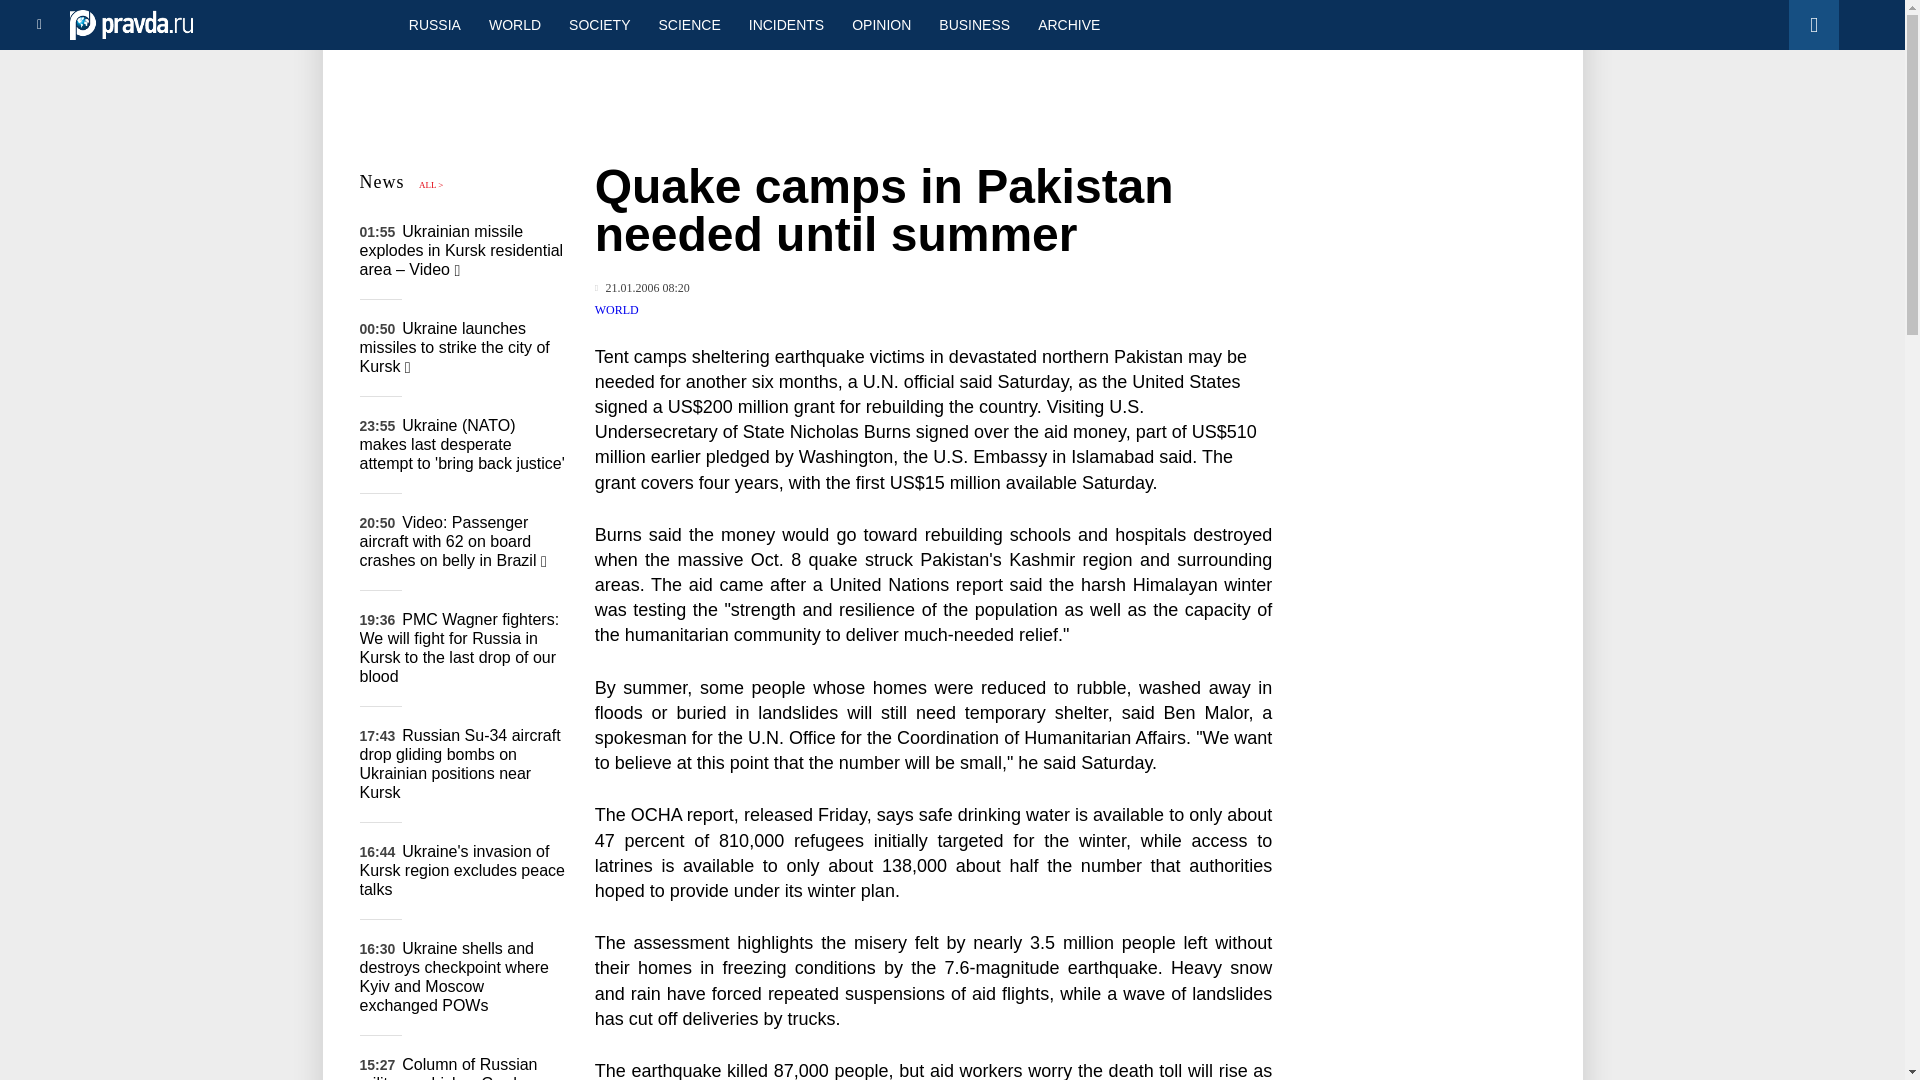 This screenshot has width=1920, height=1080. What do you see at coordinates (786, 24) in the screenshot?
I see `INCIDENTS` at bounding box center [786, 24].